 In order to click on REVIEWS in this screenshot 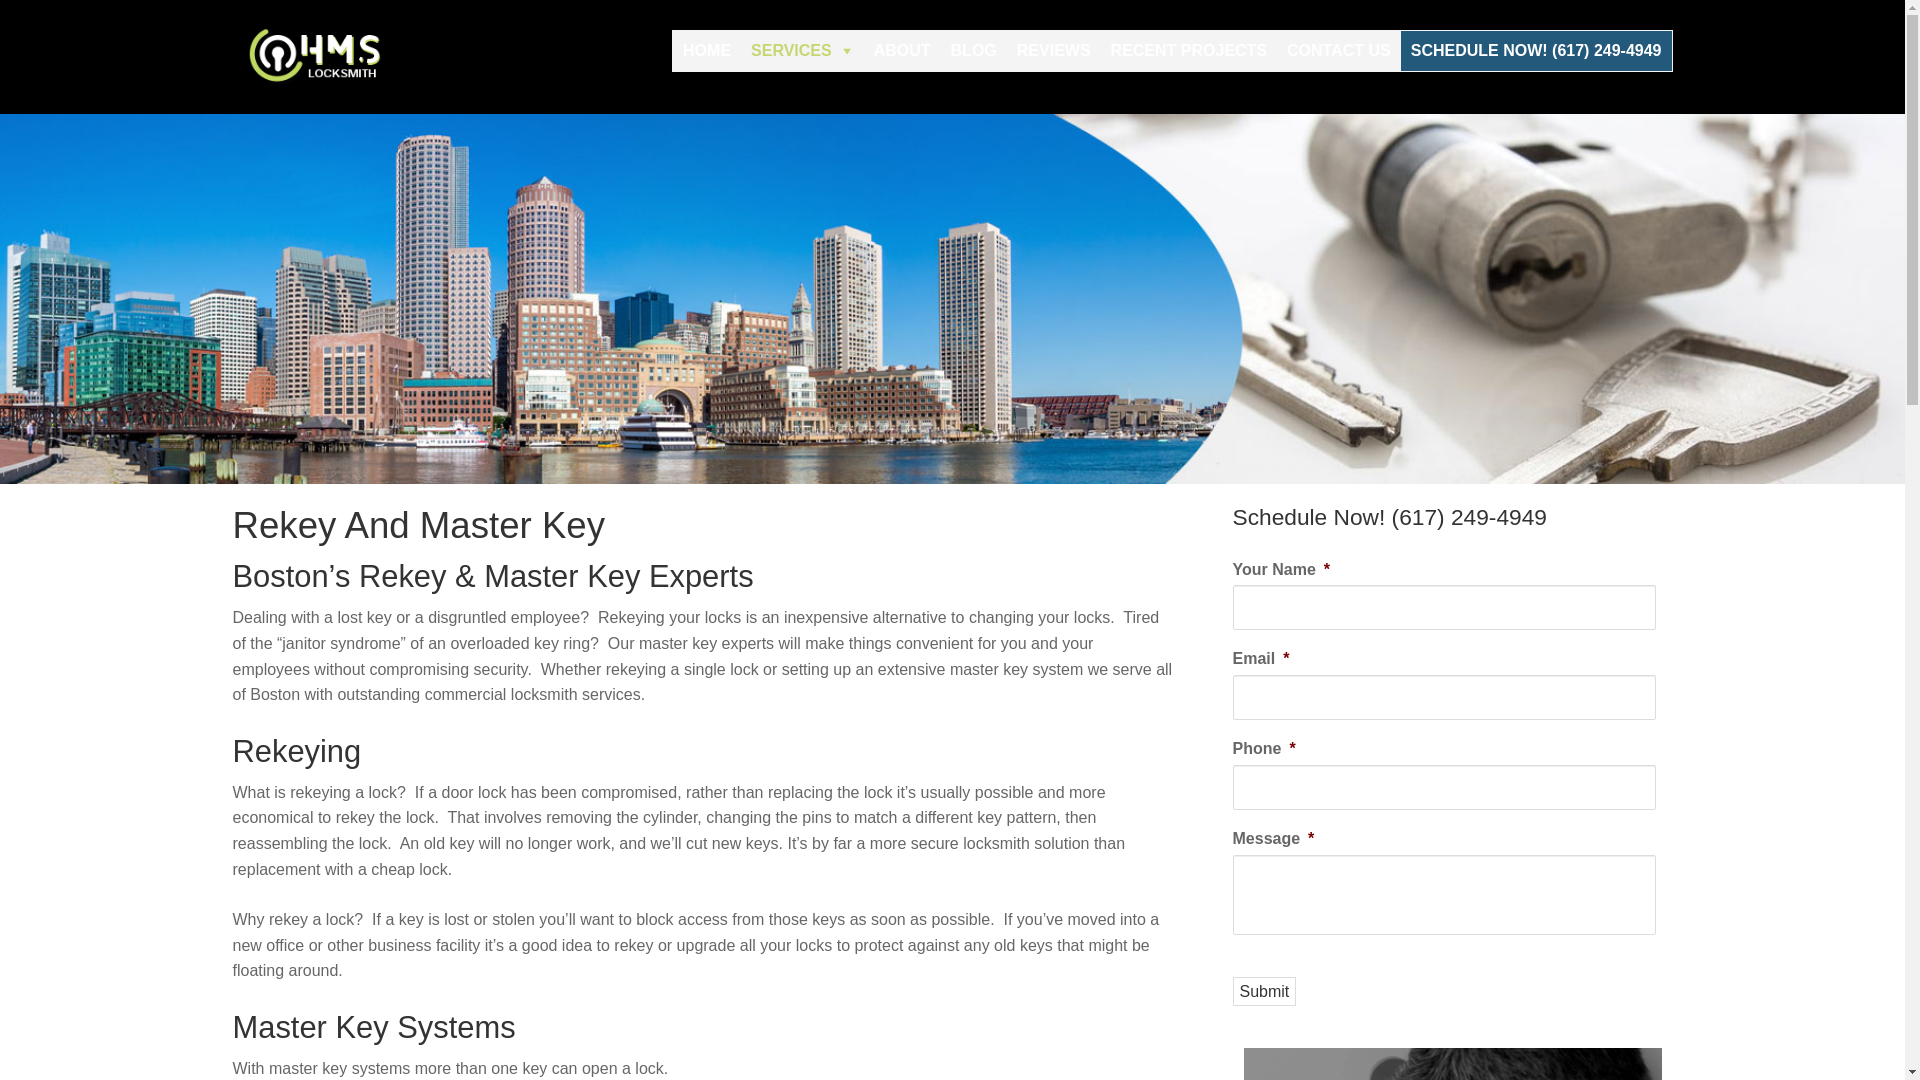, I will do `click(1053, 51)`.